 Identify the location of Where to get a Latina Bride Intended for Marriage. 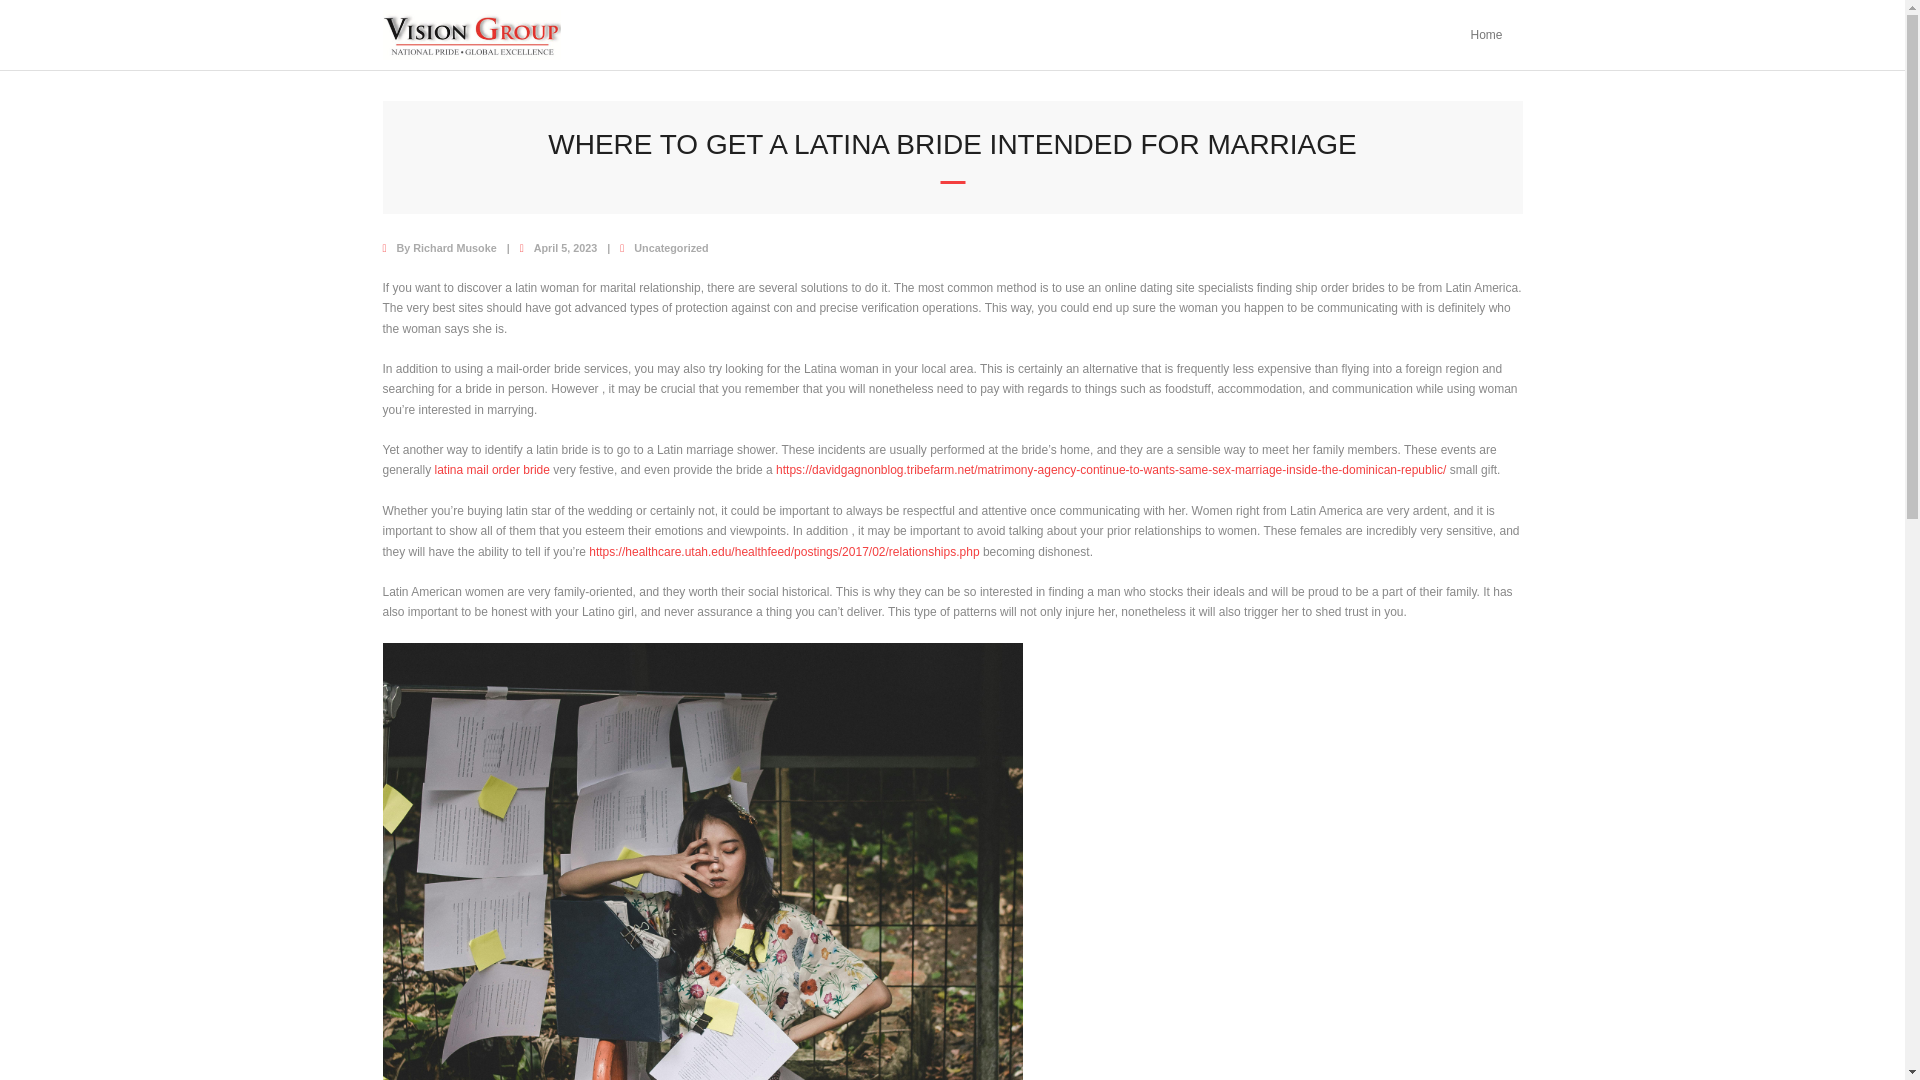
(565, 247).